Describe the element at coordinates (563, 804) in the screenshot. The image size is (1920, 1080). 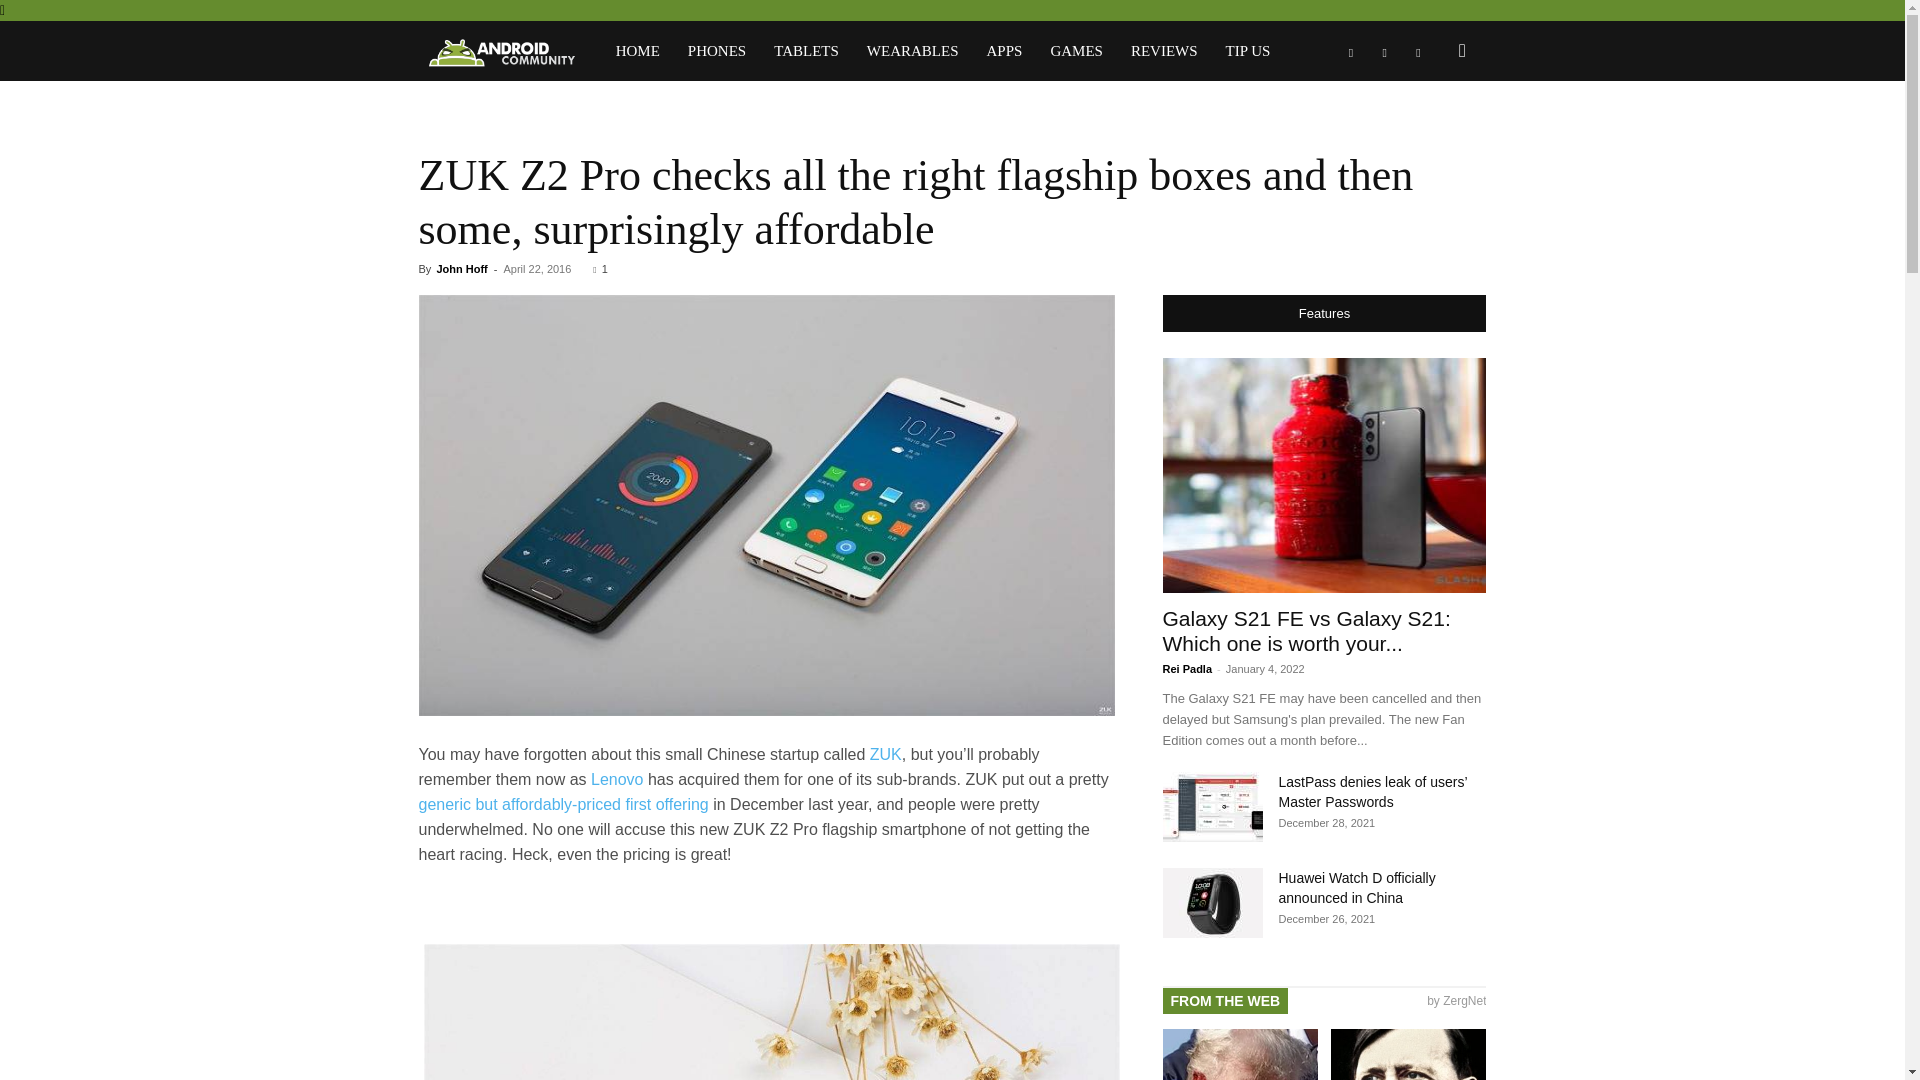
I see `generic but affordably-priced first offering` at that location.